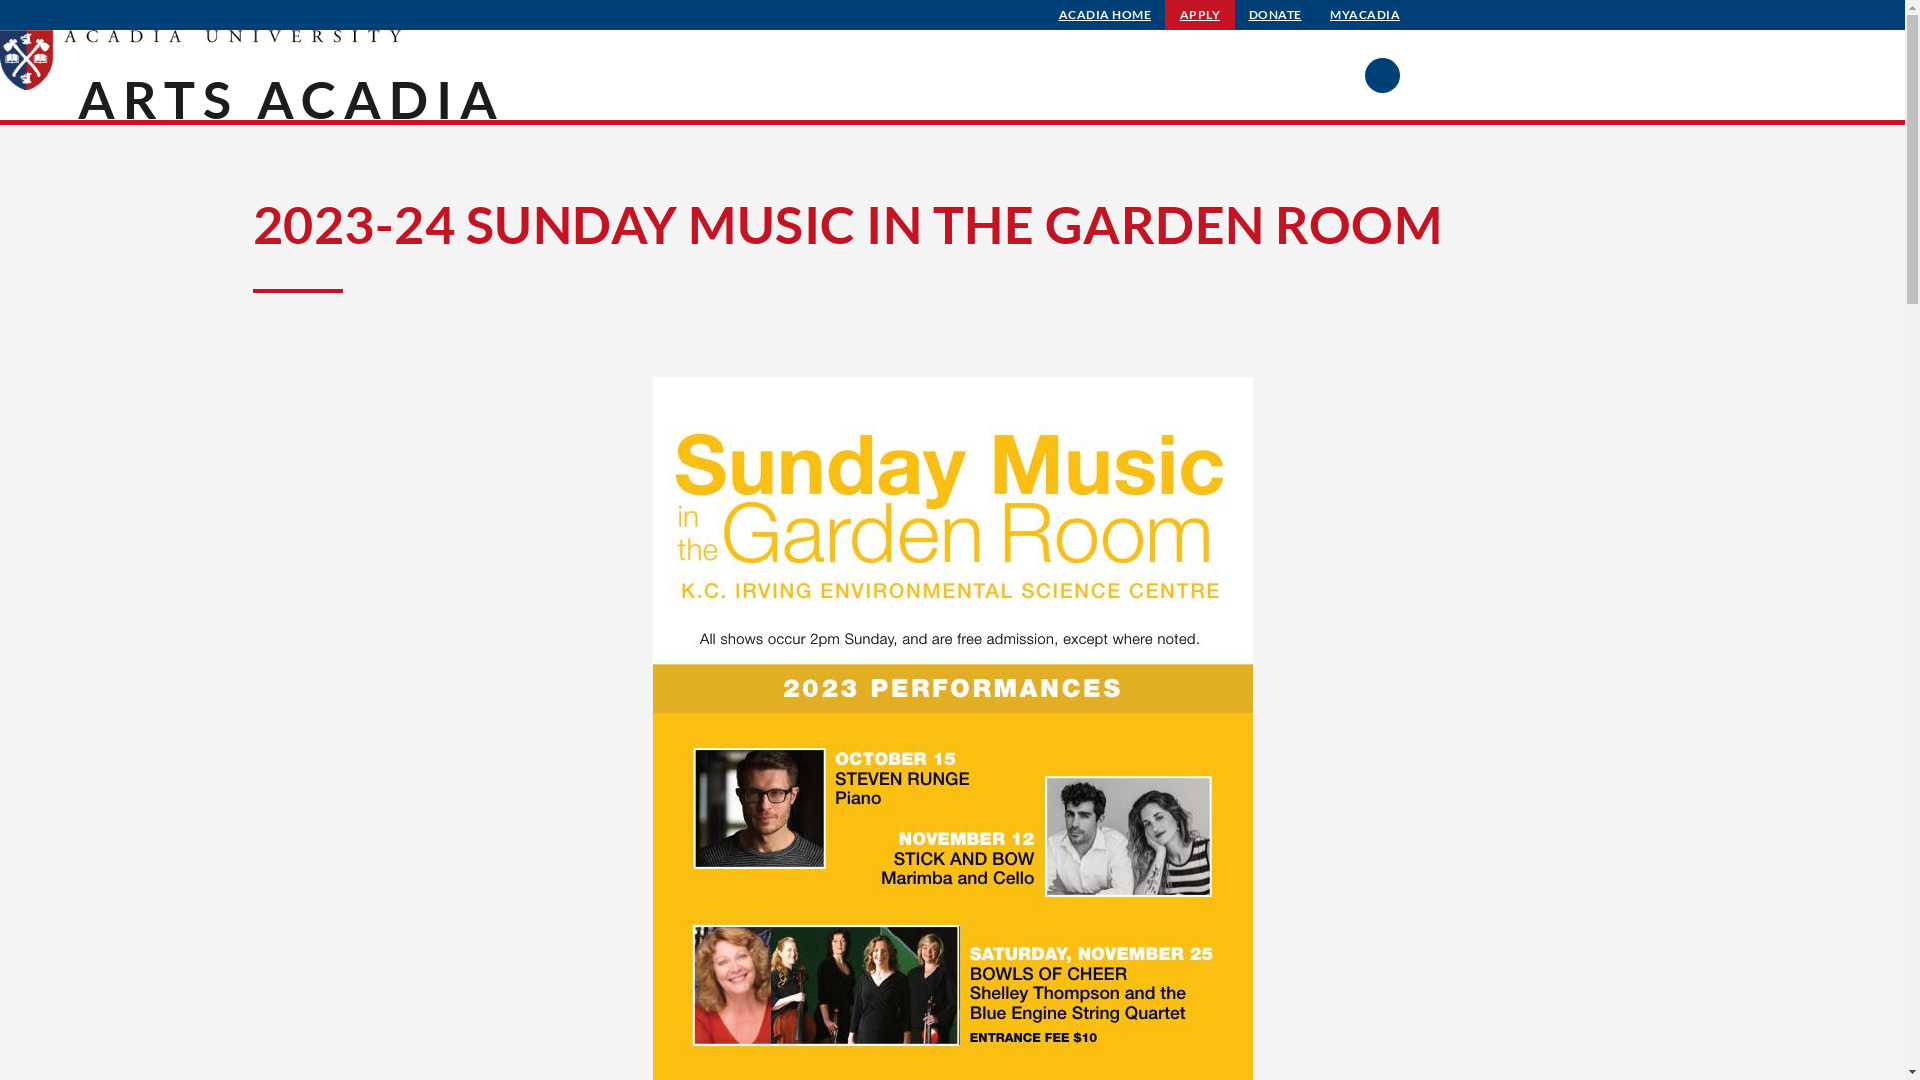 This screenshot has width=1920, height=1080. I want to click on ACADIA HOME, so click(1106, 15).